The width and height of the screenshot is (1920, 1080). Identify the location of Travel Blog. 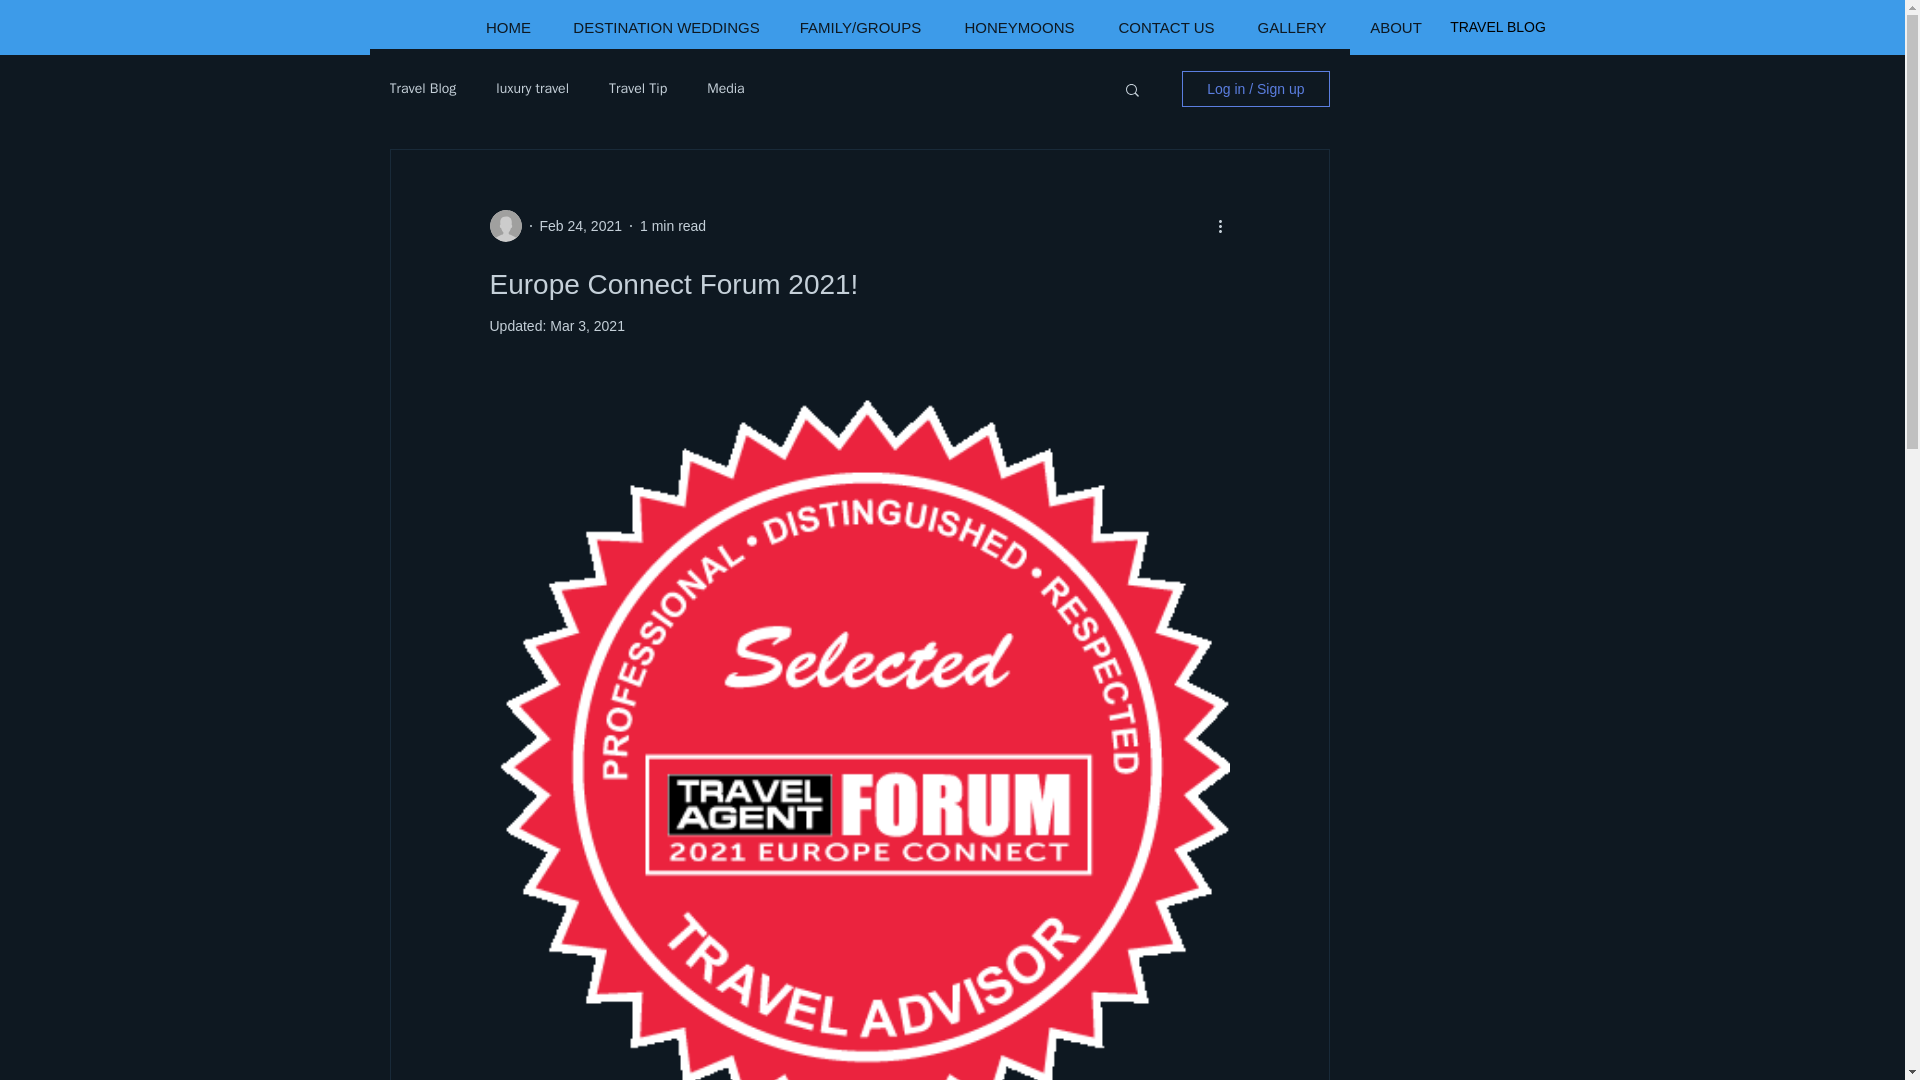
(422, 88).